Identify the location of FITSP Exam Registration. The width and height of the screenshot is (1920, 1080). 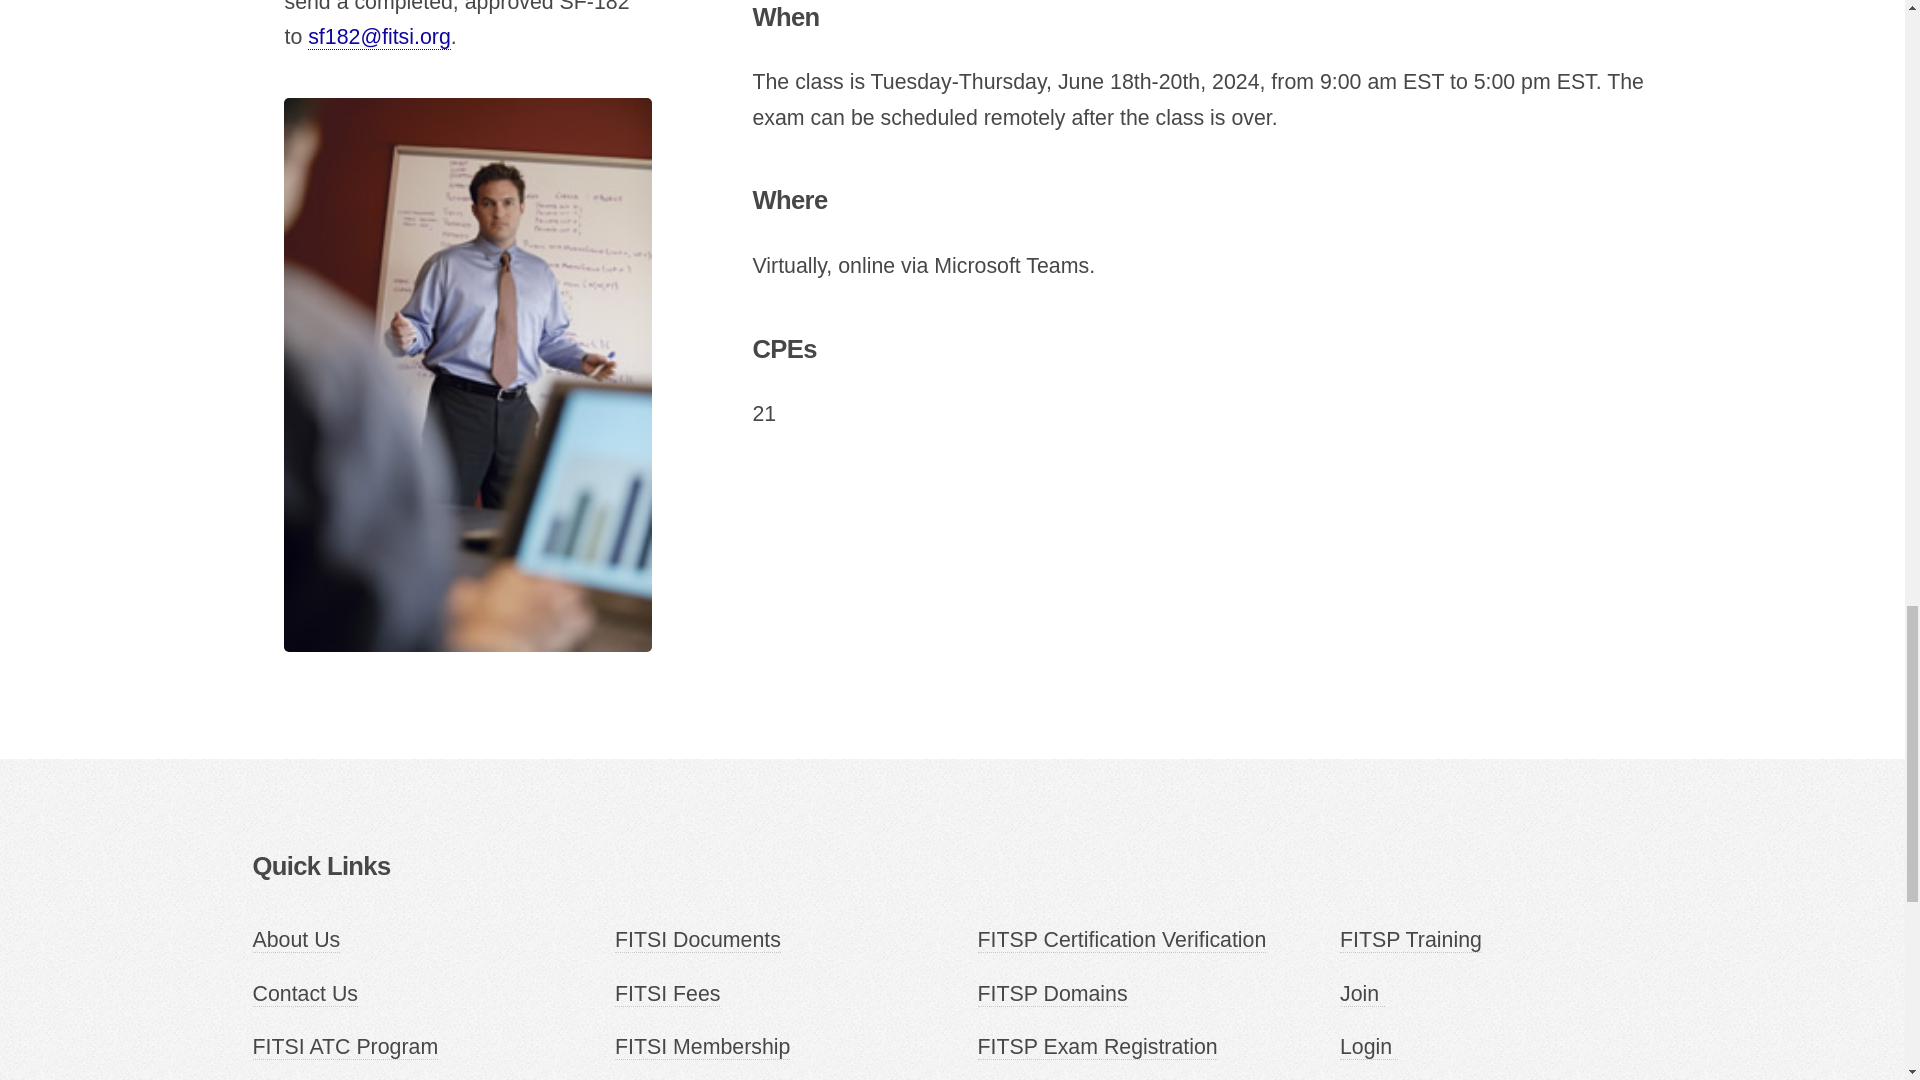
(1097, 1046).